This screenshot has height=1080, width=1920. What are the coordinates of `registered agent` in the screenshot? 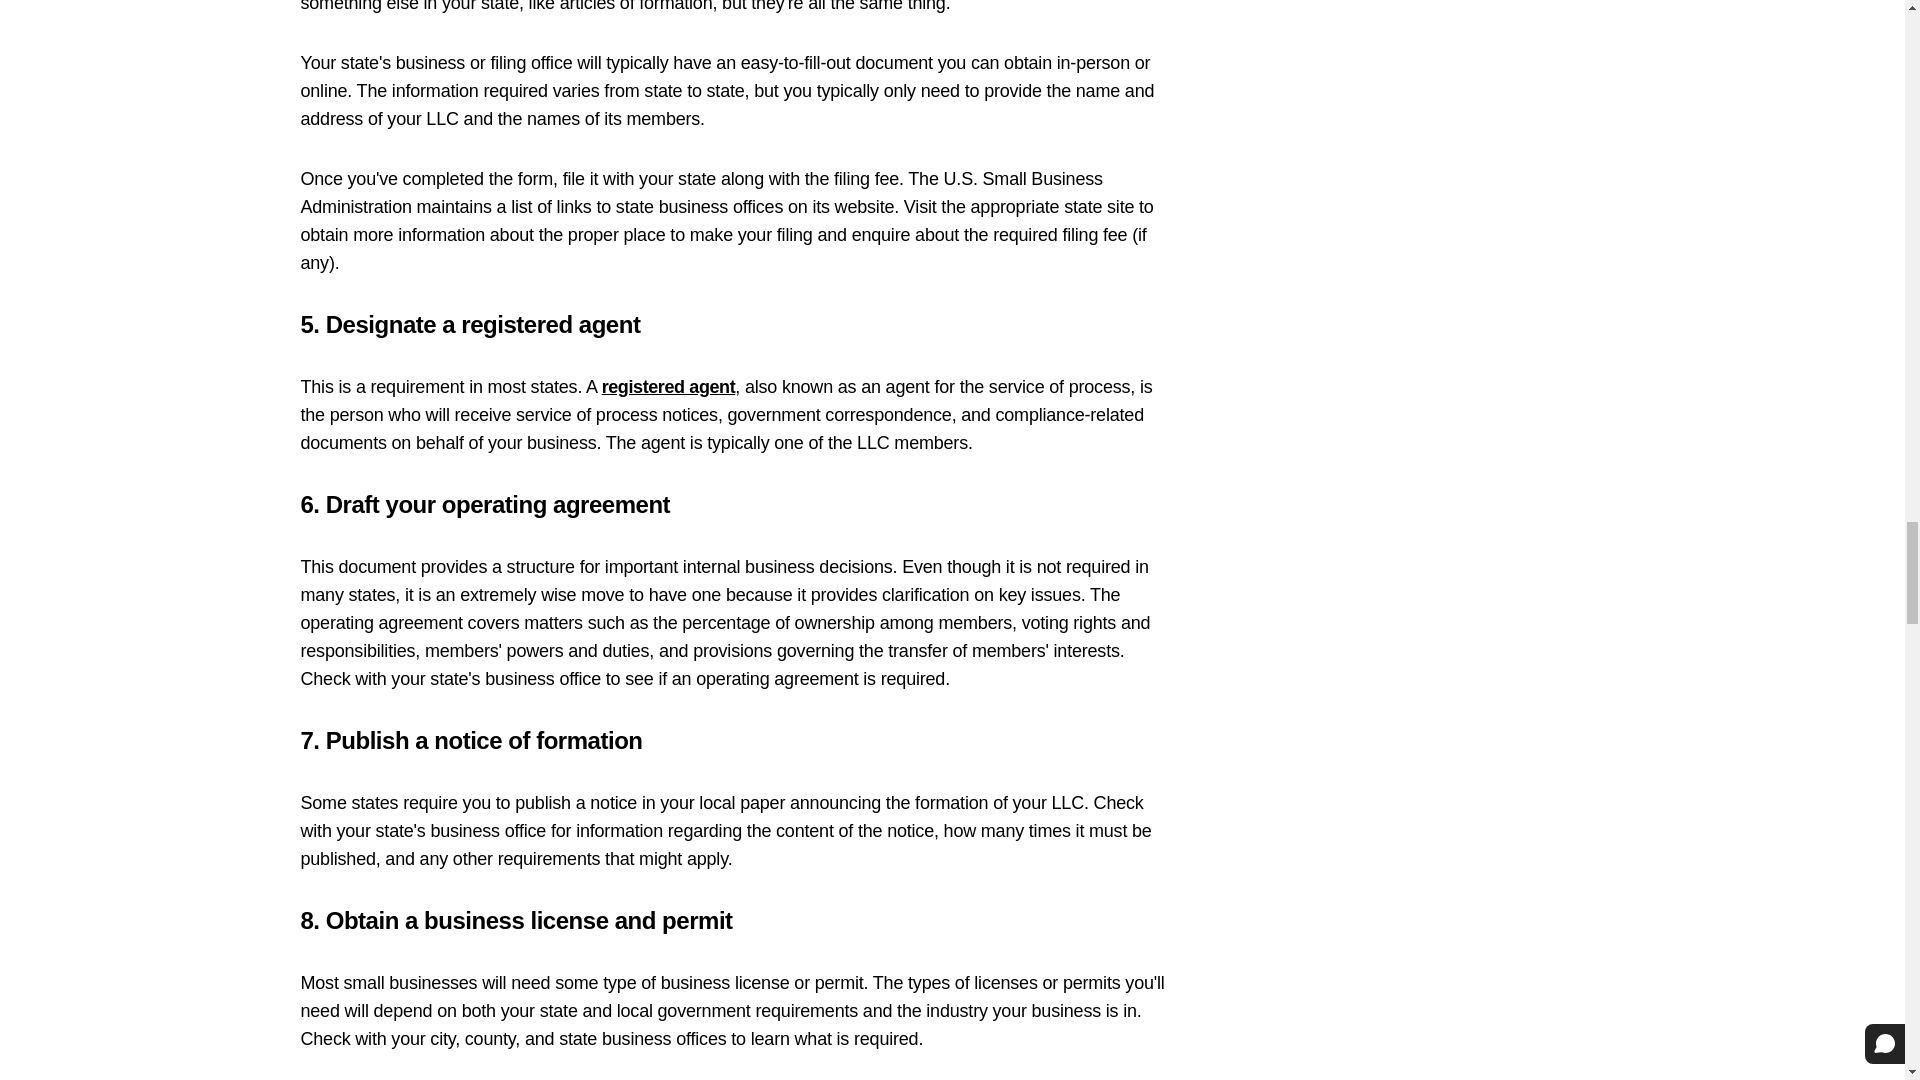 It's located at (668, 386).